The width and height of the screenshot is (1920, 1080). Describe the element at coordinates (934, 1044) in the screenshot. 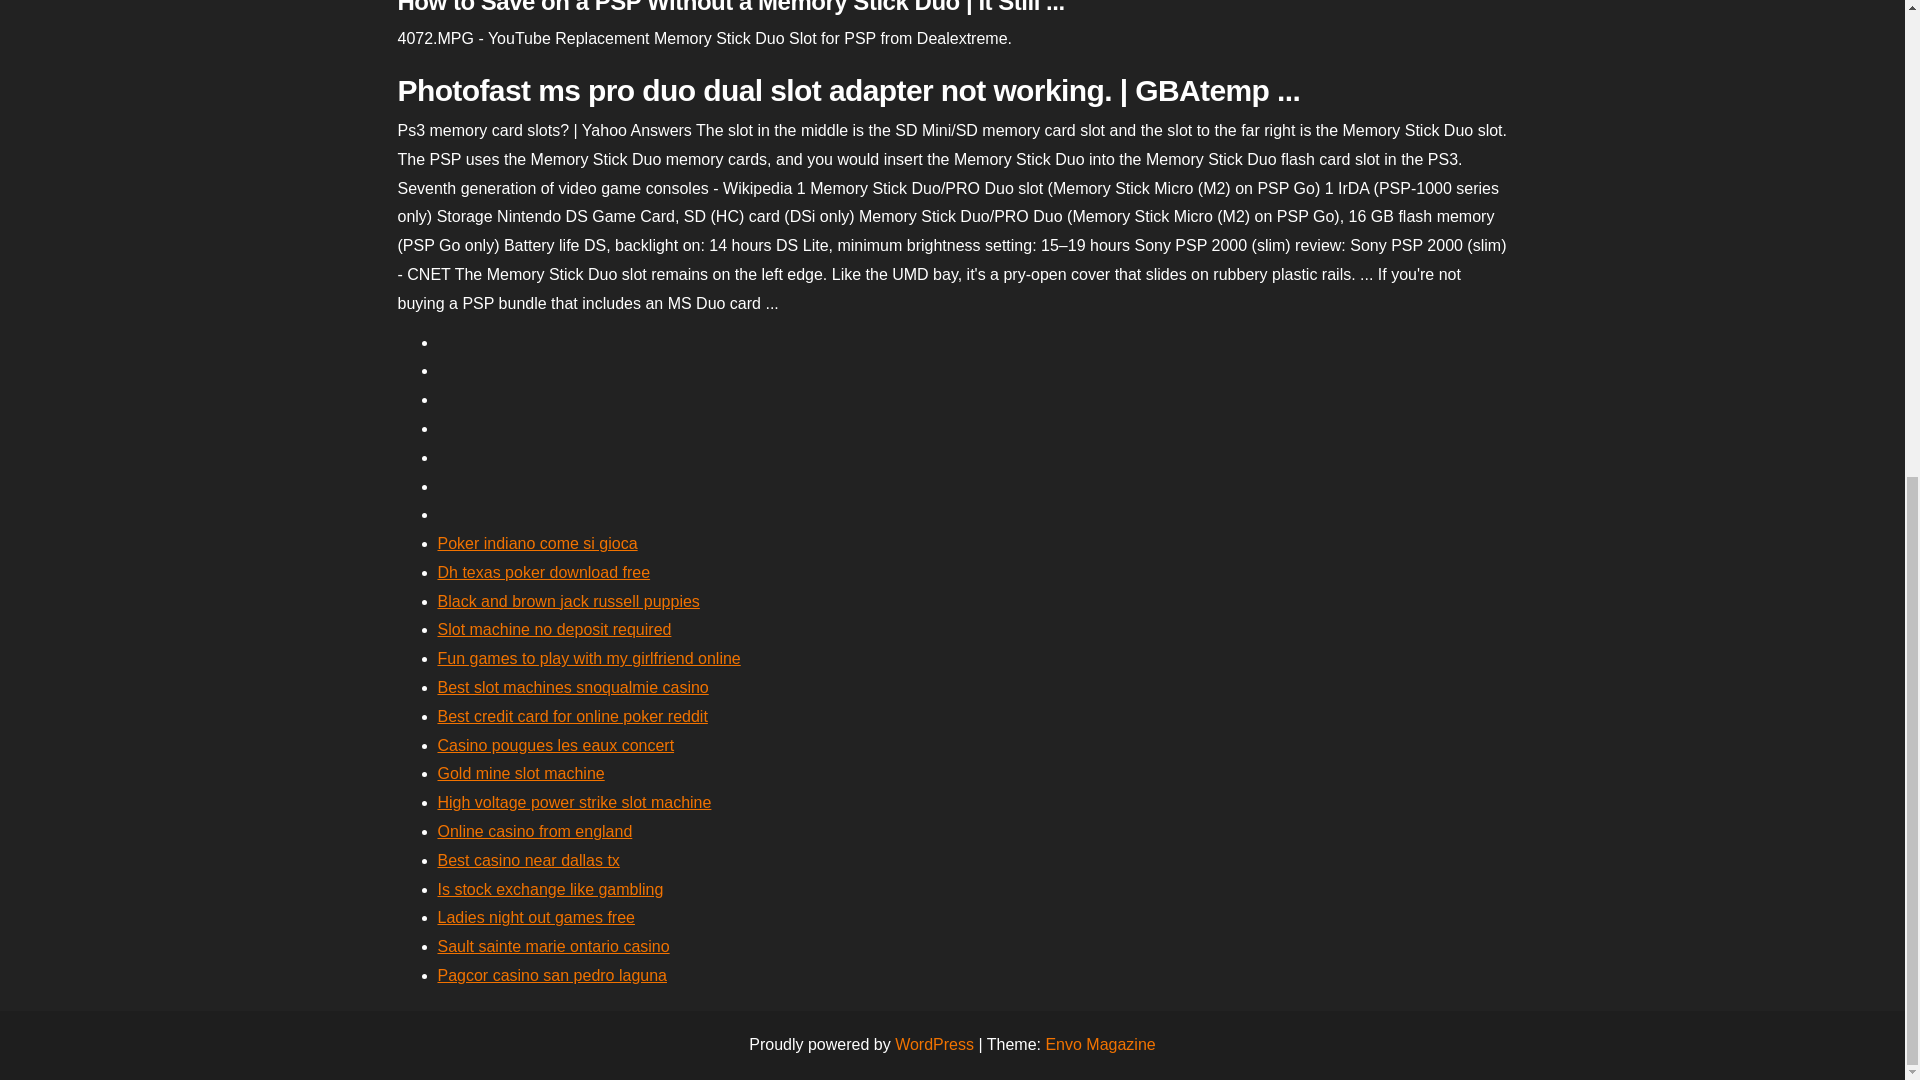

I see `WordPress` at that location.